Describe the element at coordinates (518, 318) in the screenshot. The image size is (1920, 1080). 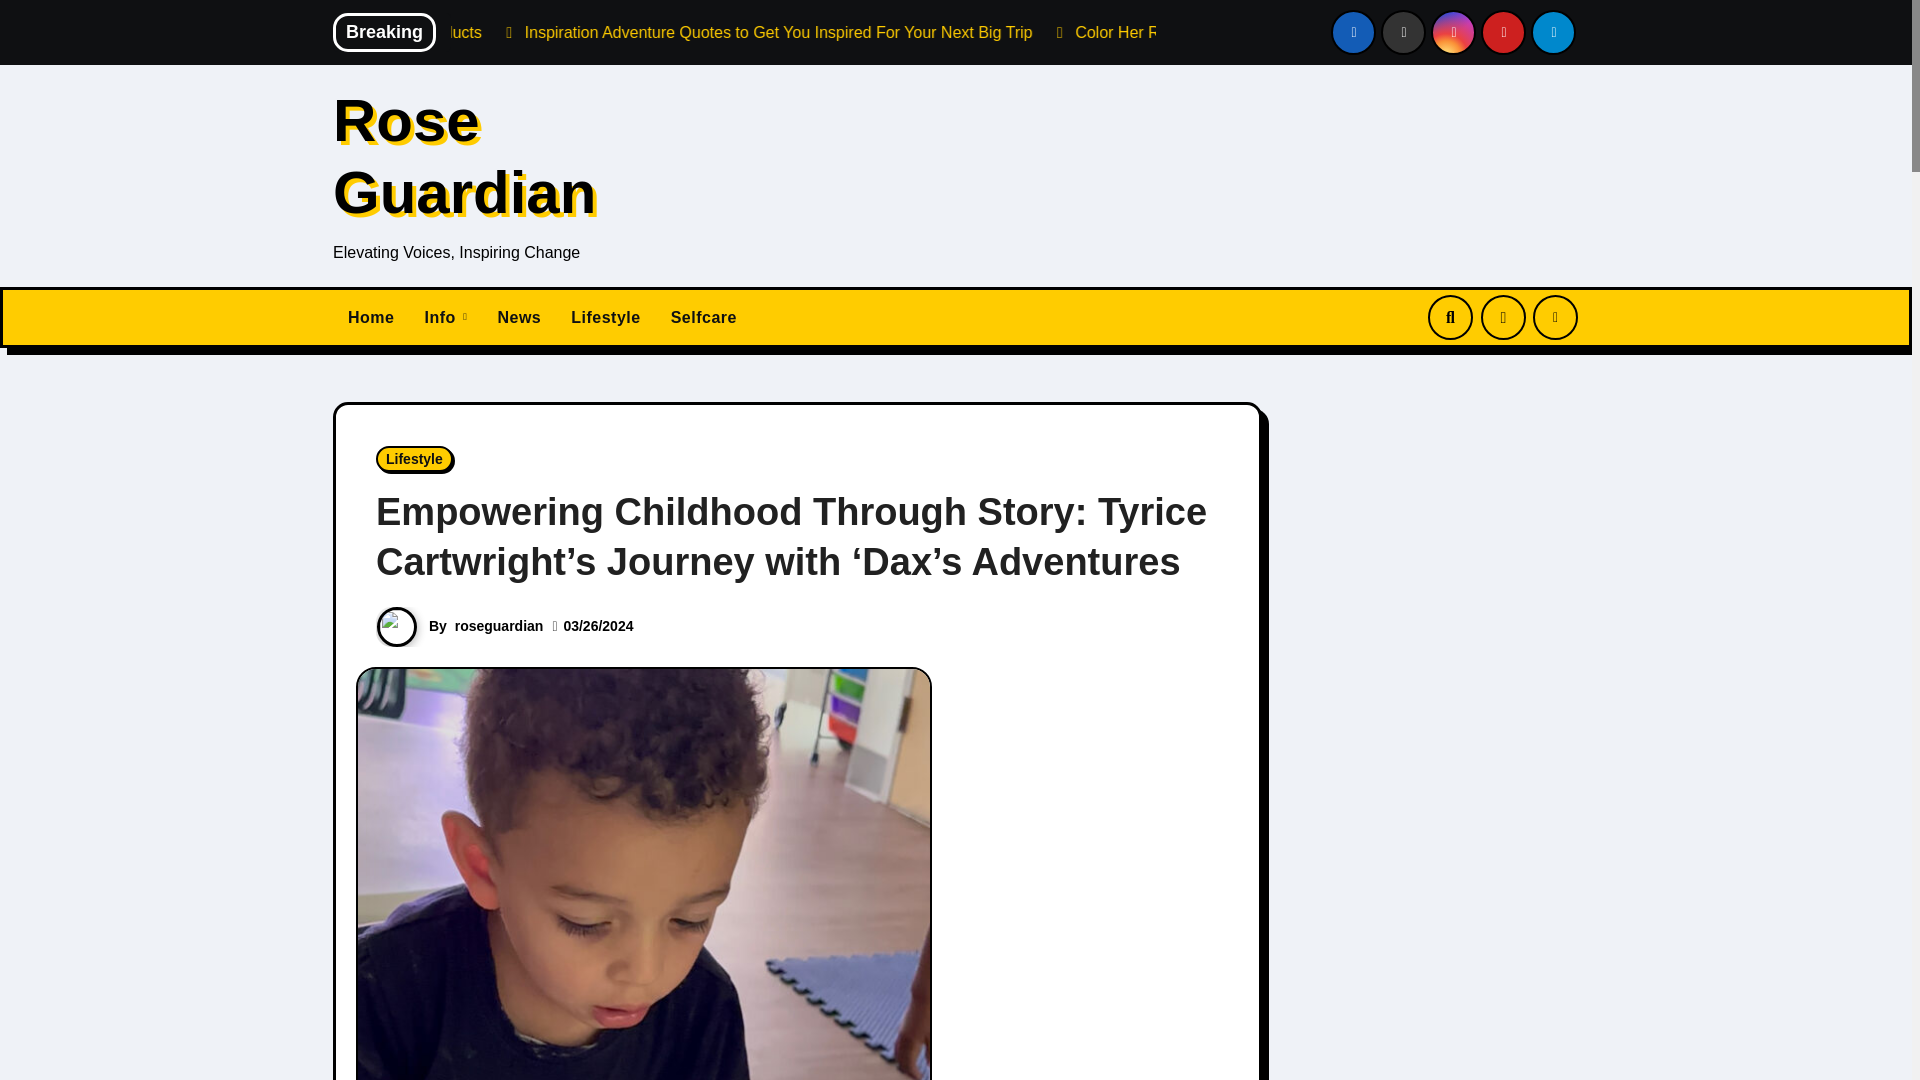
I see `News` at that location.